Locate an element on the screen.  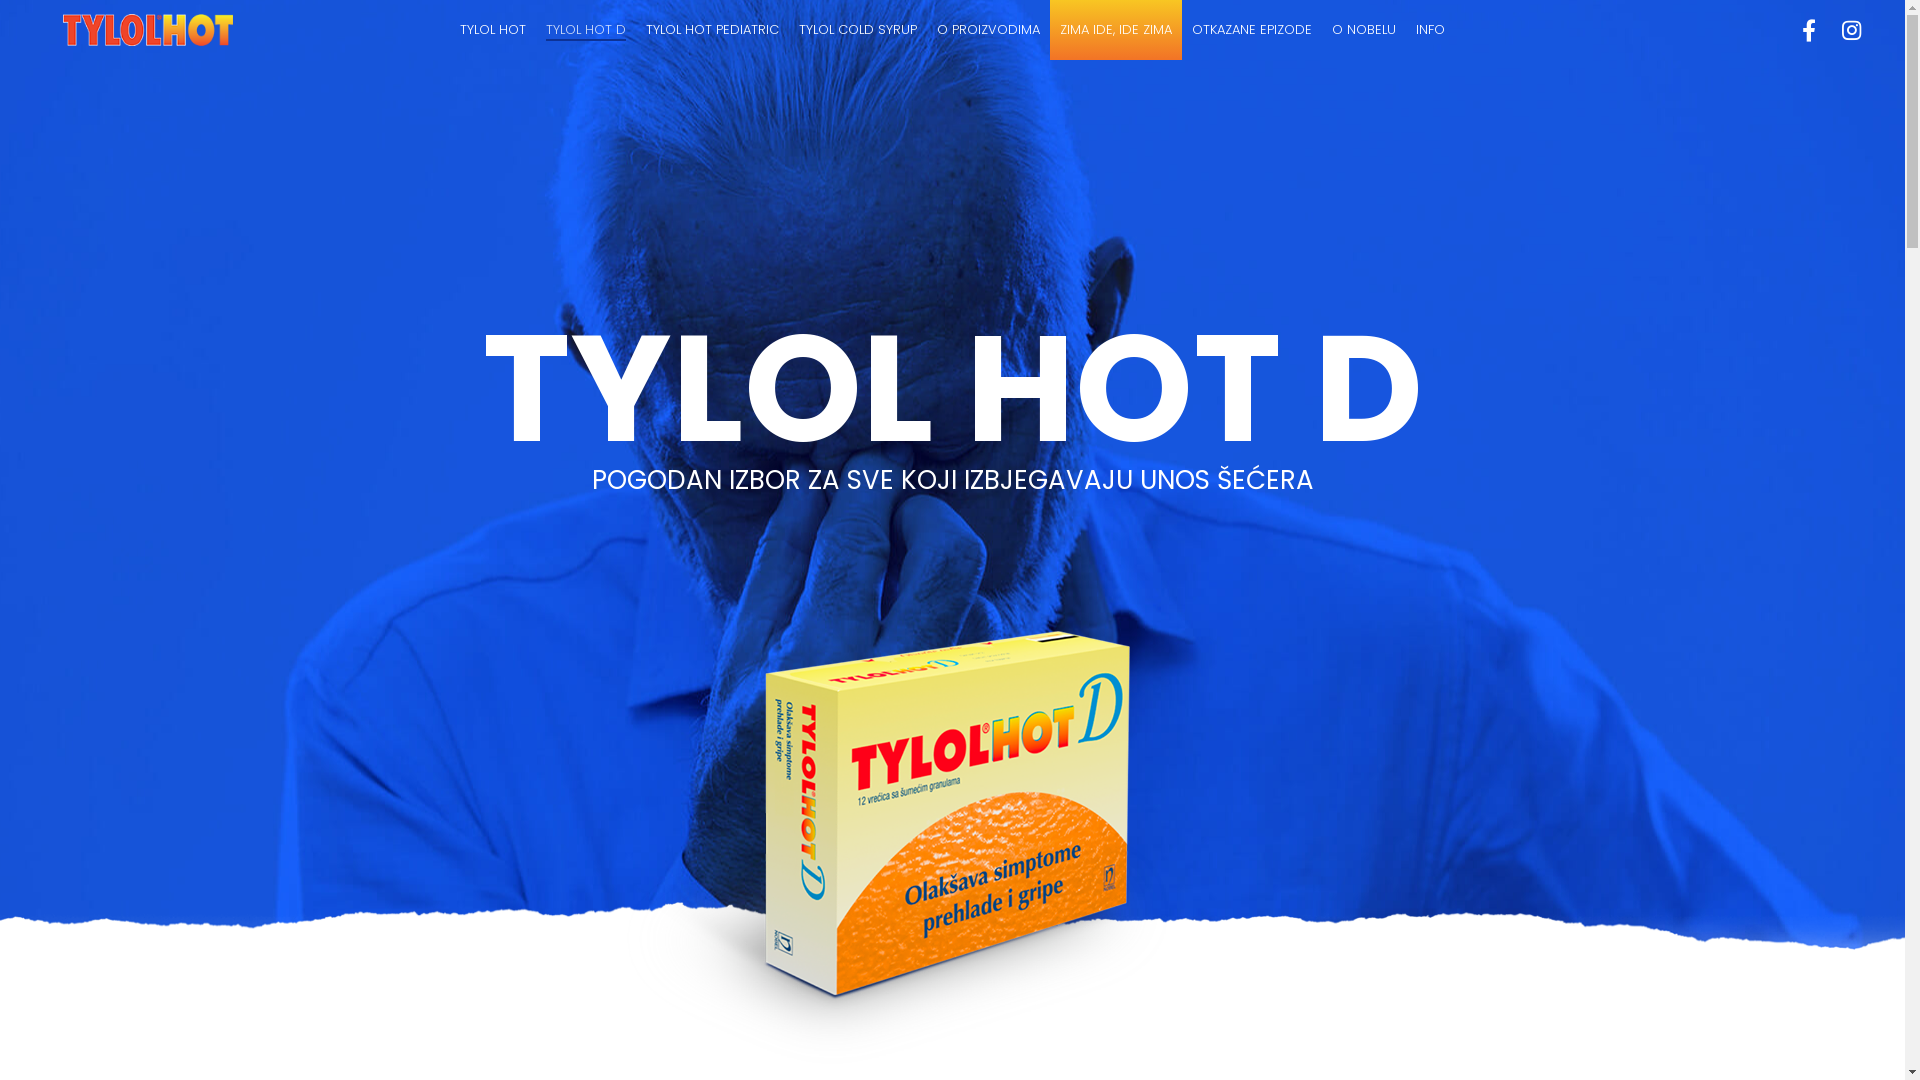
TYLOL HOT is located at coordinates (493, 30).